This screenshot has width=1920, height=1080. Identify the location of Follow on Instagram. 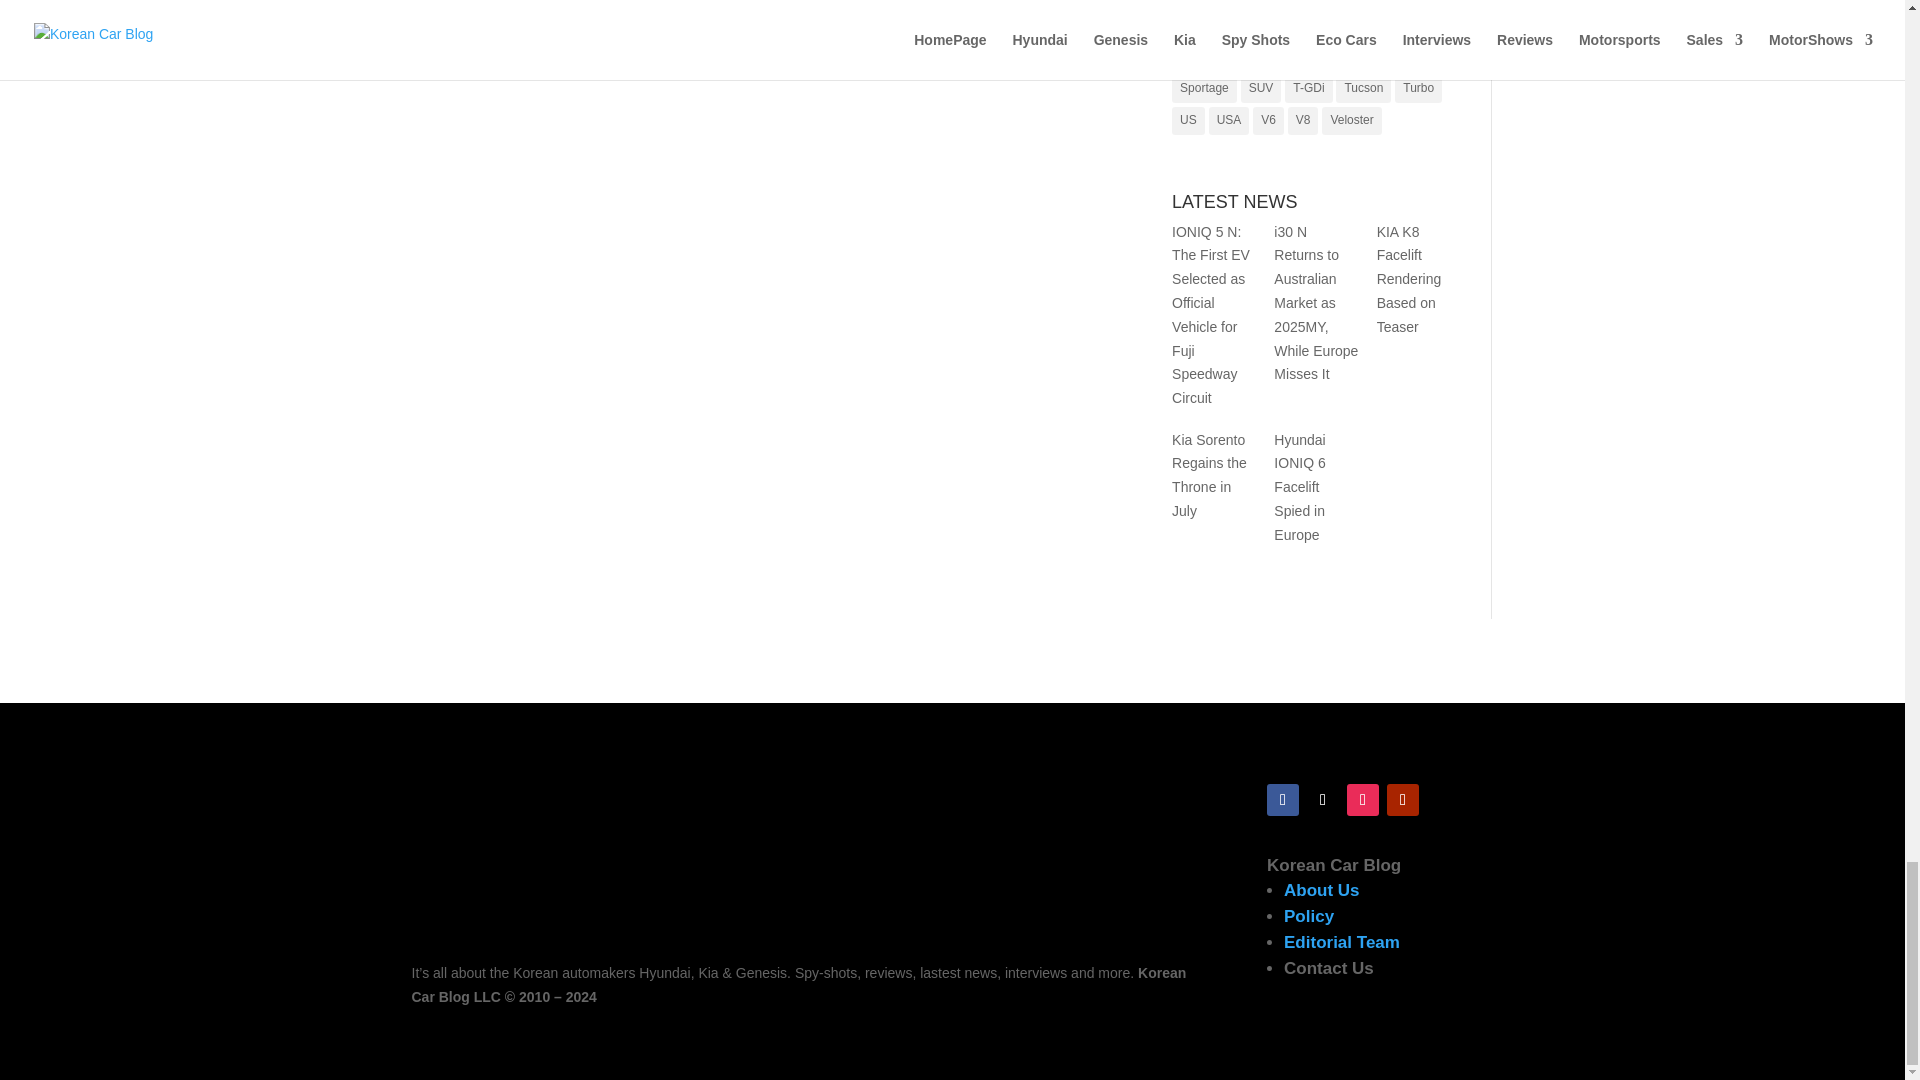
(1362, 800).